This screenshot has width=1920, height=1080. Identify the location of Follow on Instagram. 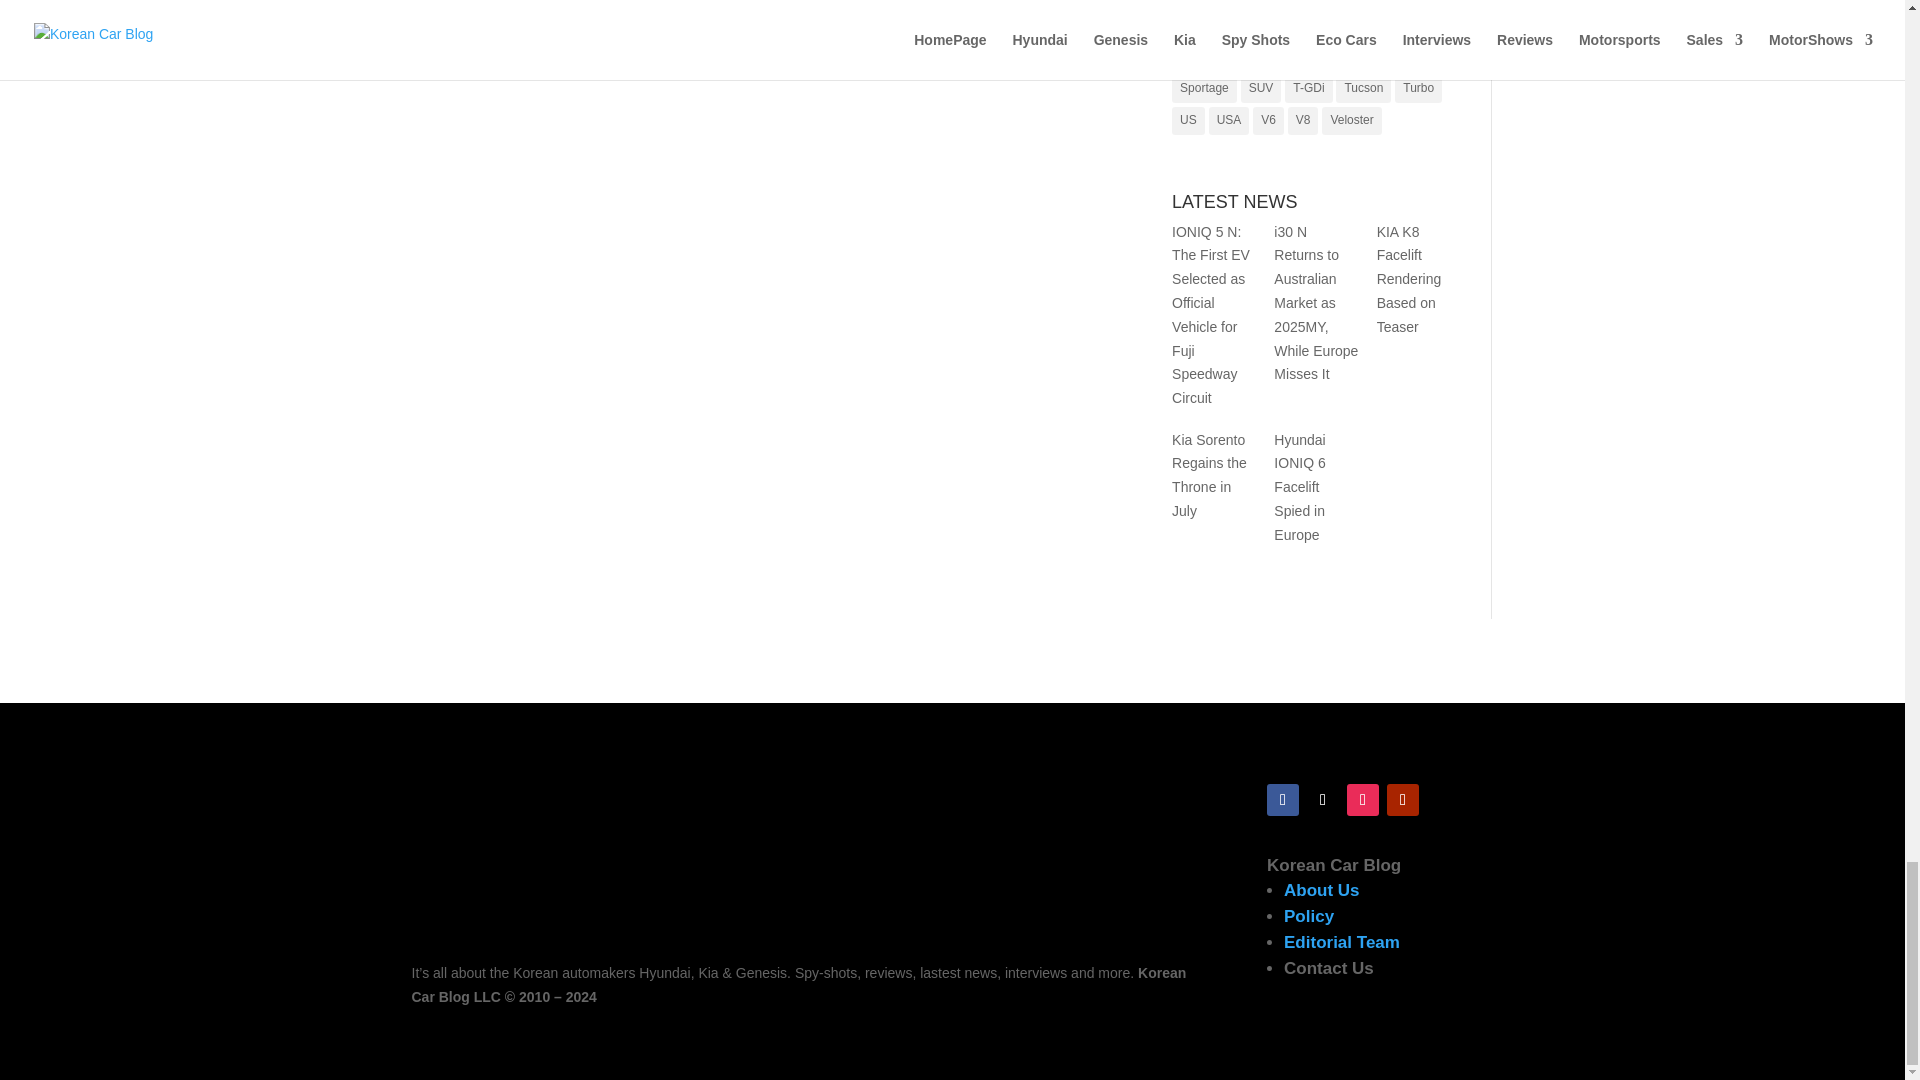
(1362, 800).